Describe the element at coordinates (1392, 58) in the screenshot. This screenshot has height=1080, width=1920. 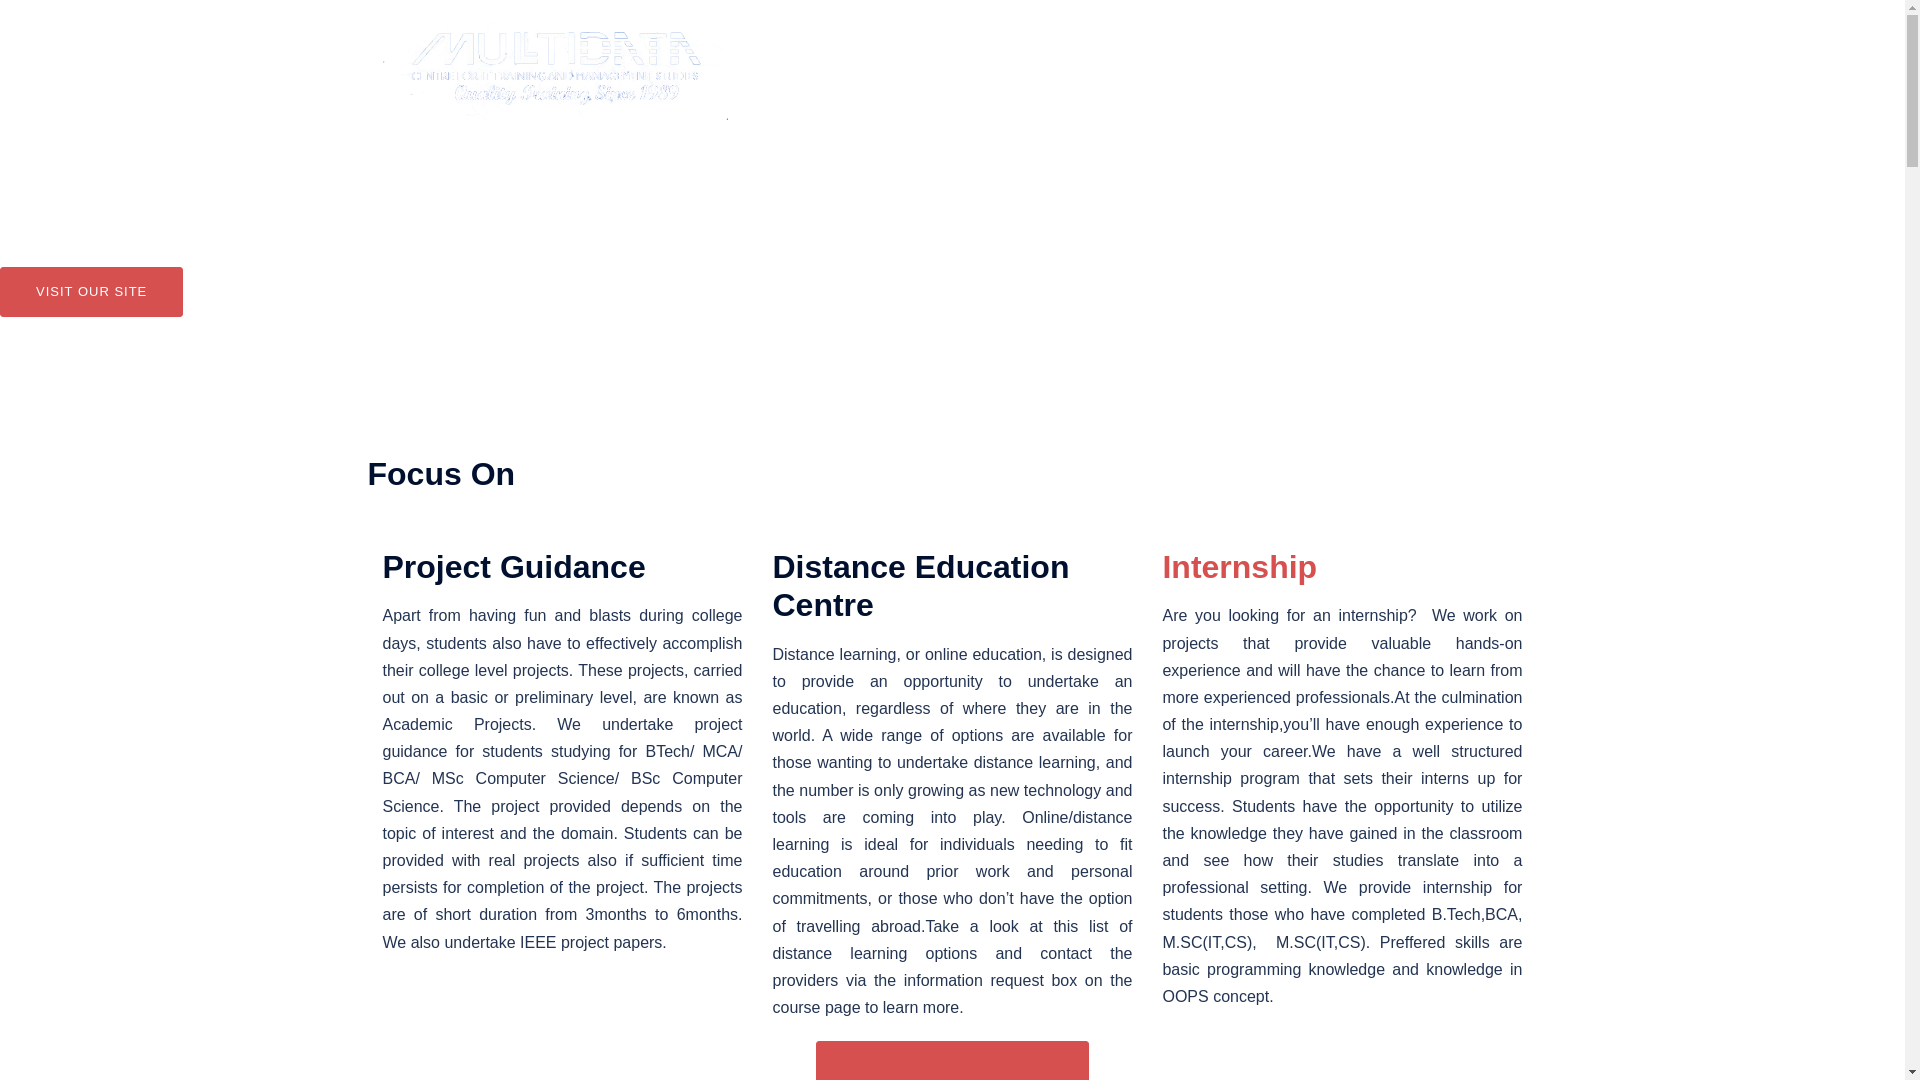
I see `GSTIN :32AJYPK4180A1ZA` at that location.